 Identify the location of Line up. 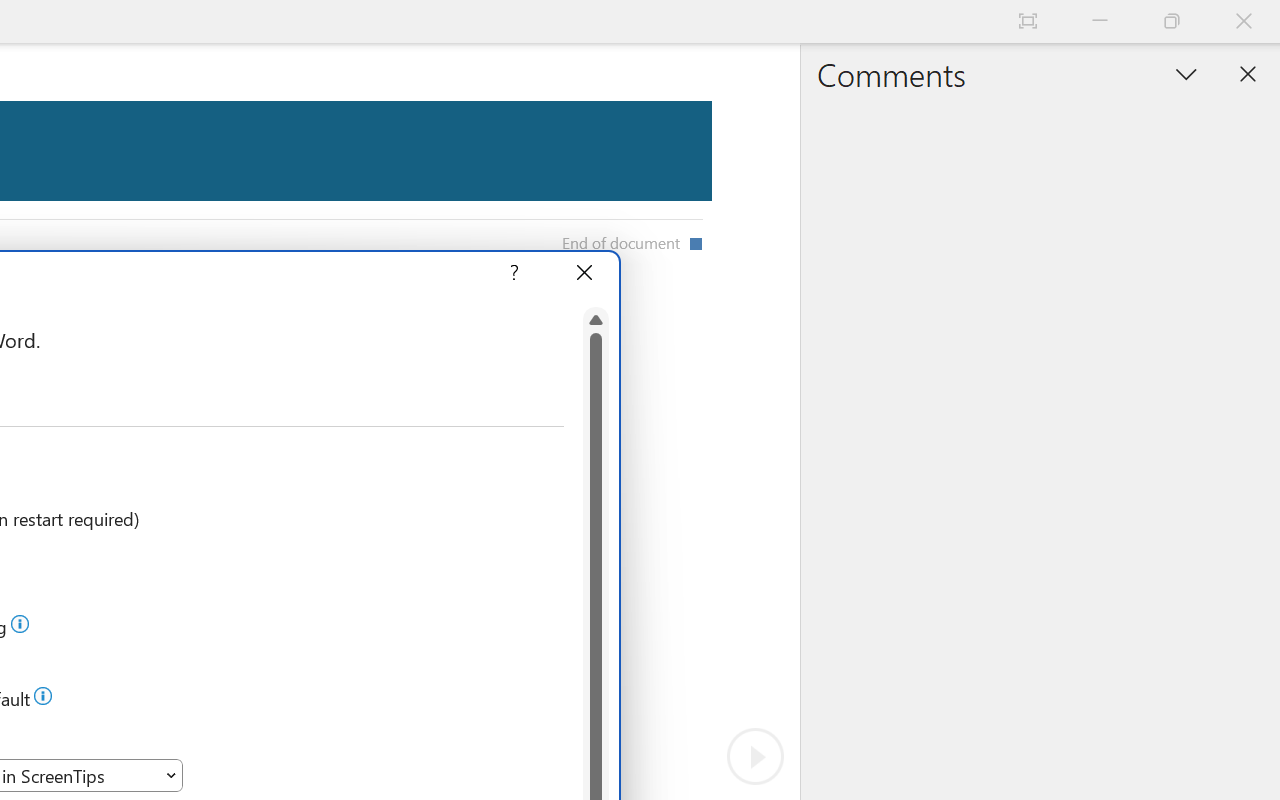
(596, 320).